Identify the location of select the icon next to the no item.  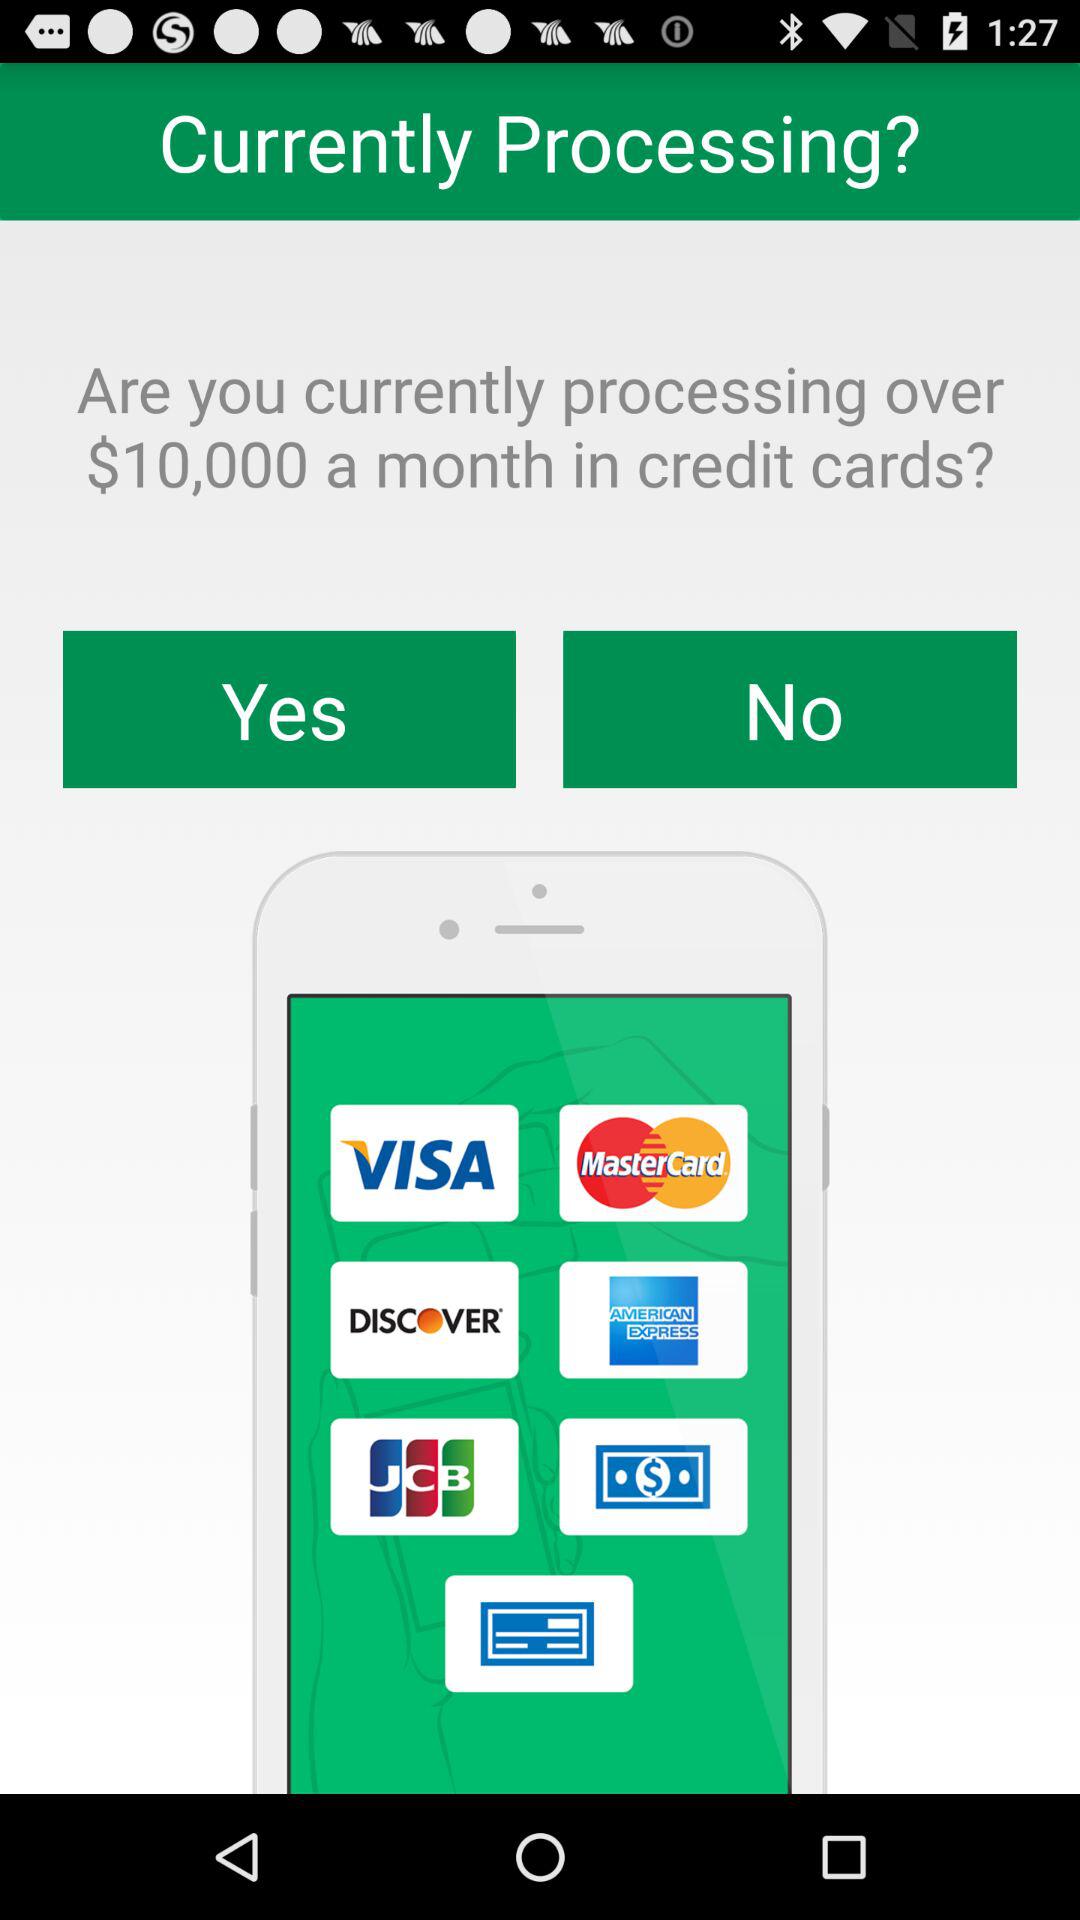
(290, 709).